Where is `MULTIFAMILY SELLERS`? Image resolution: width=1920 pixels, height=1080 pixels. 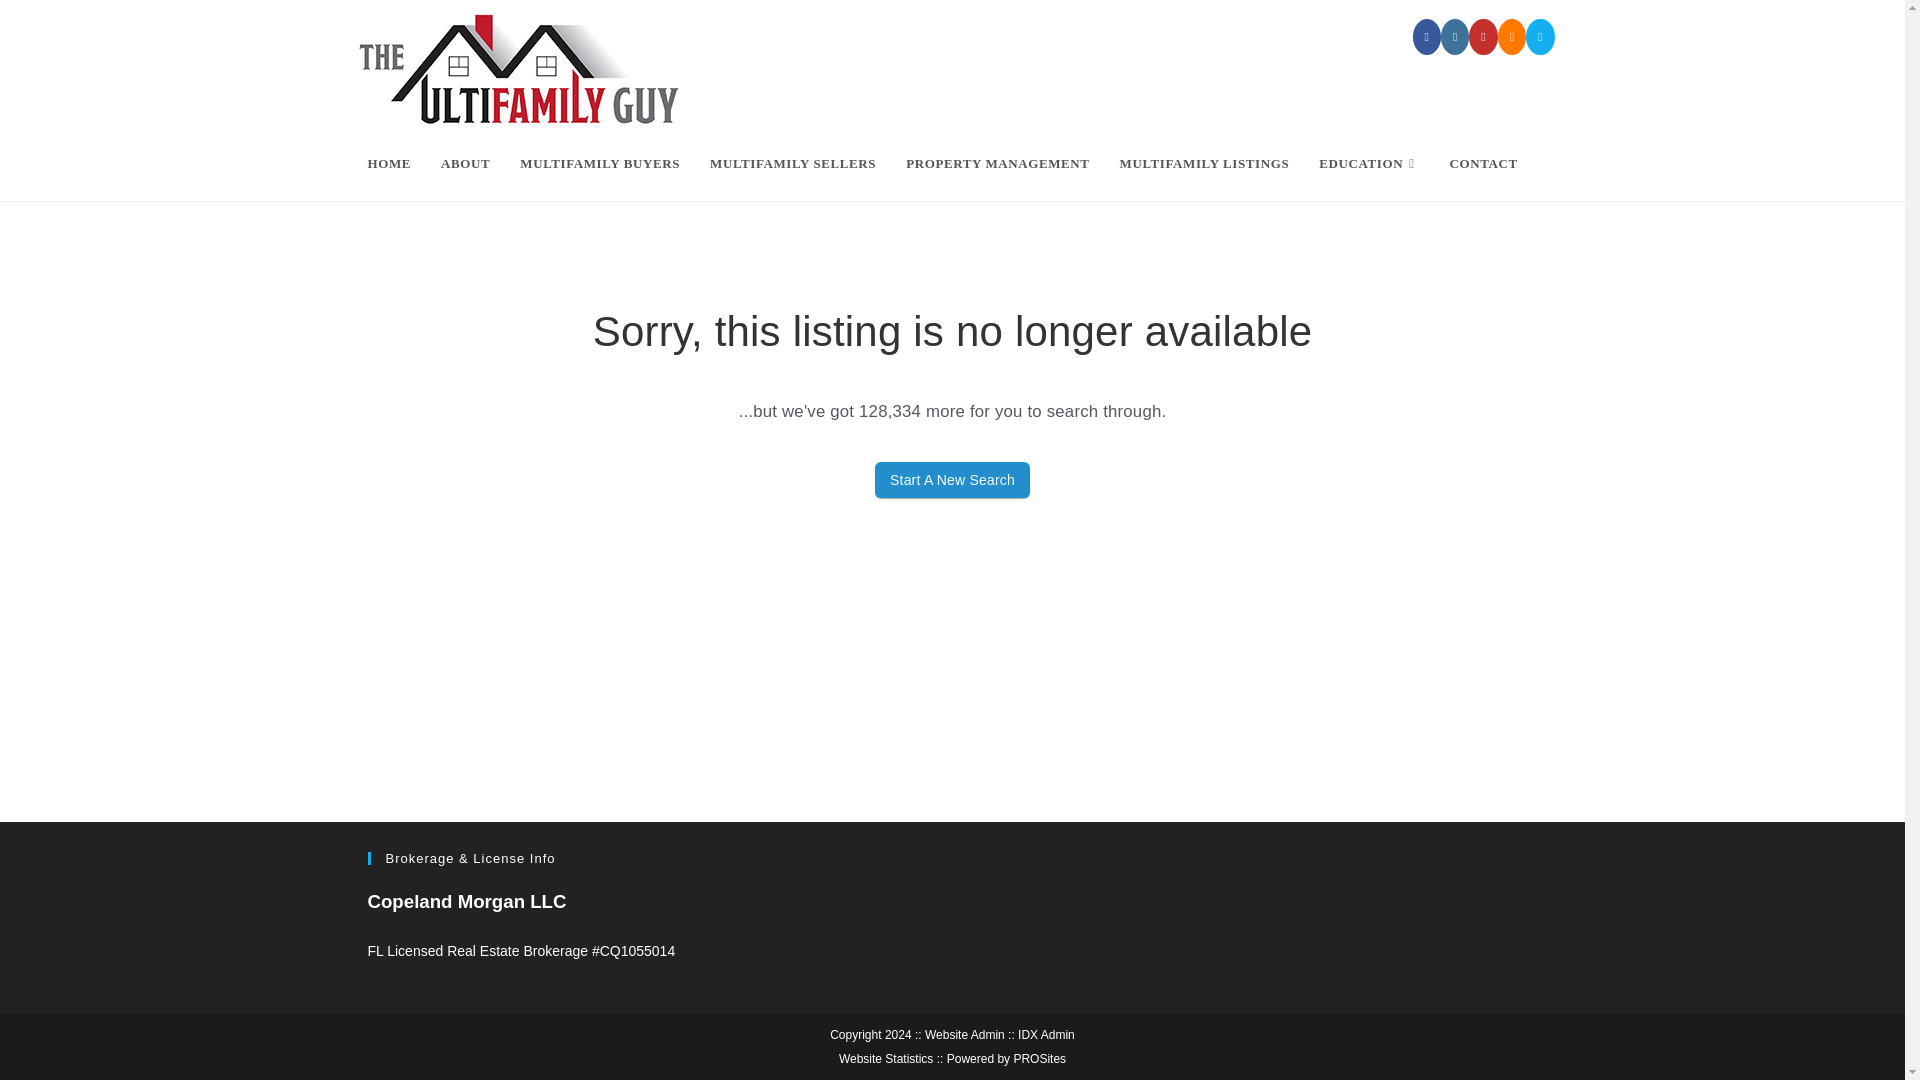
MULTIFAMILY SELLERS is located at coordinates (792, 164).